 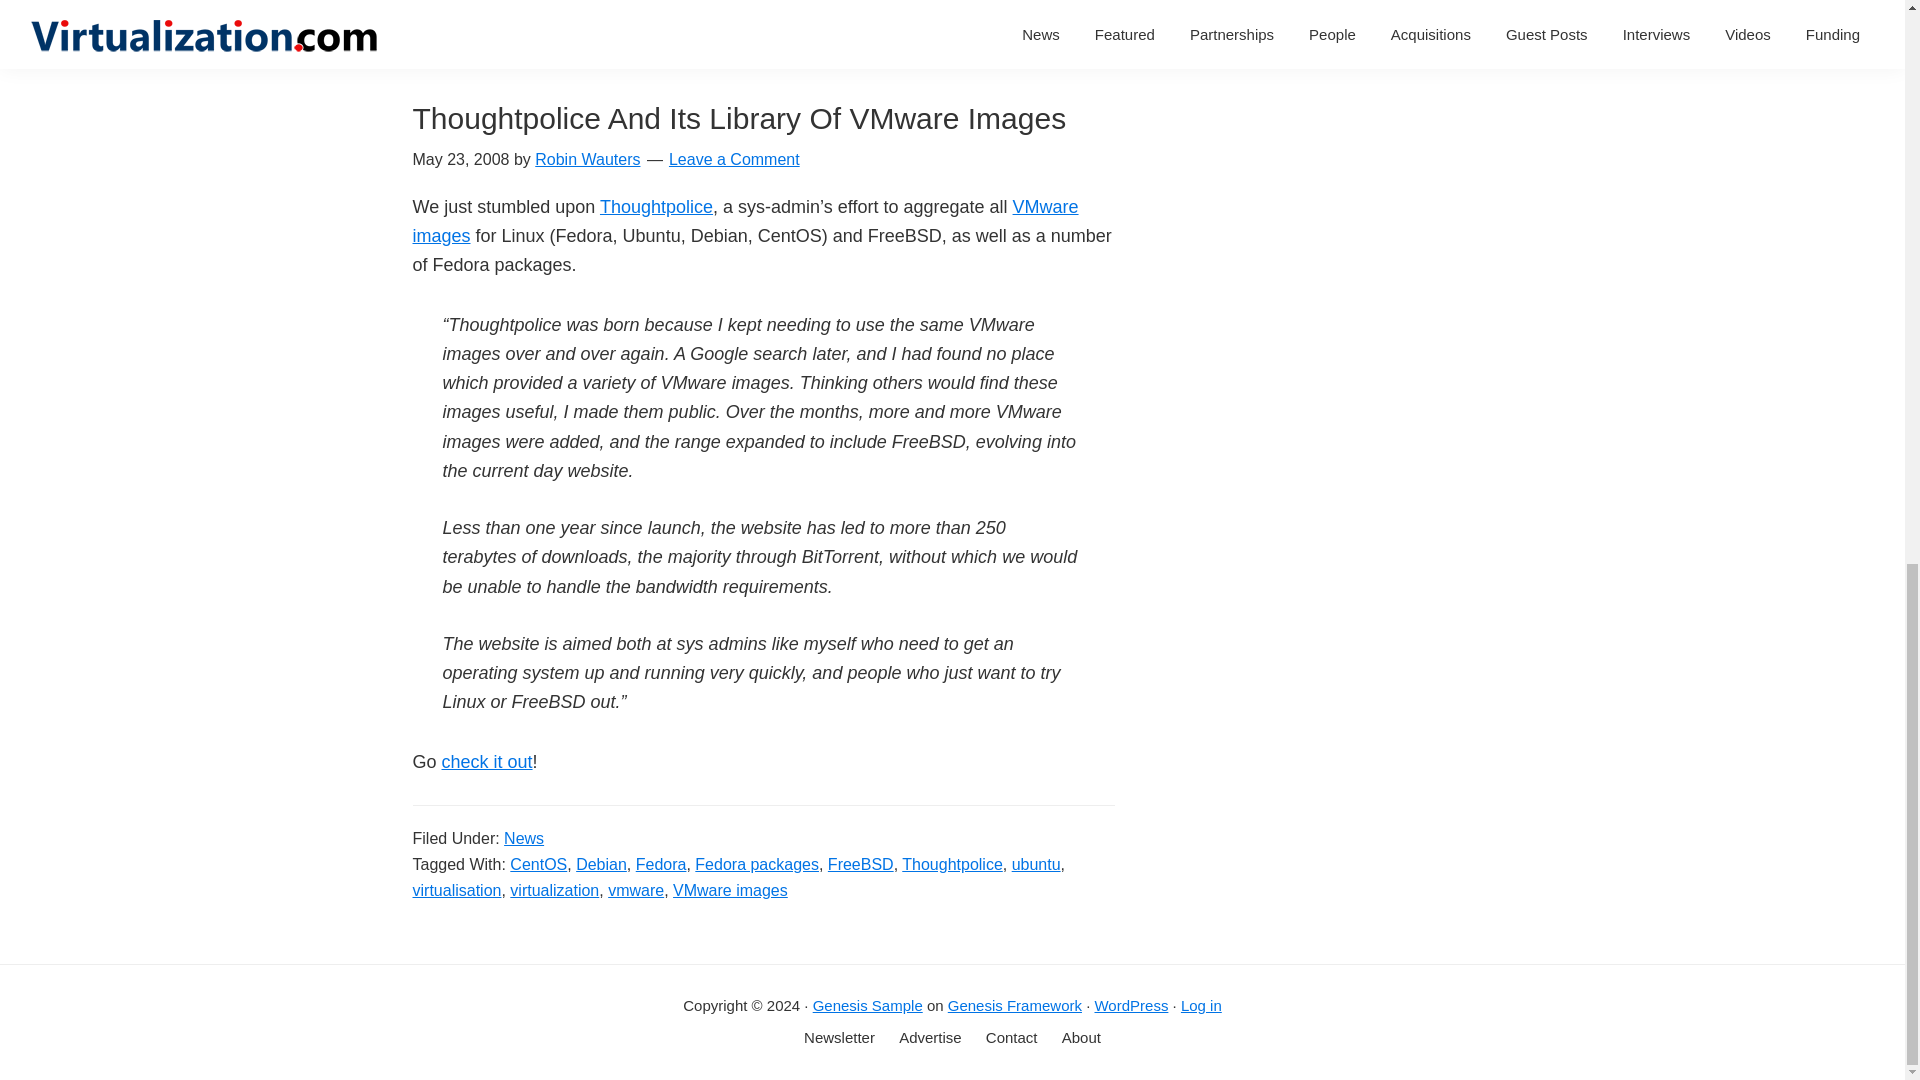 I want to click on Thoughtpolice, so click(x=656, y=206).